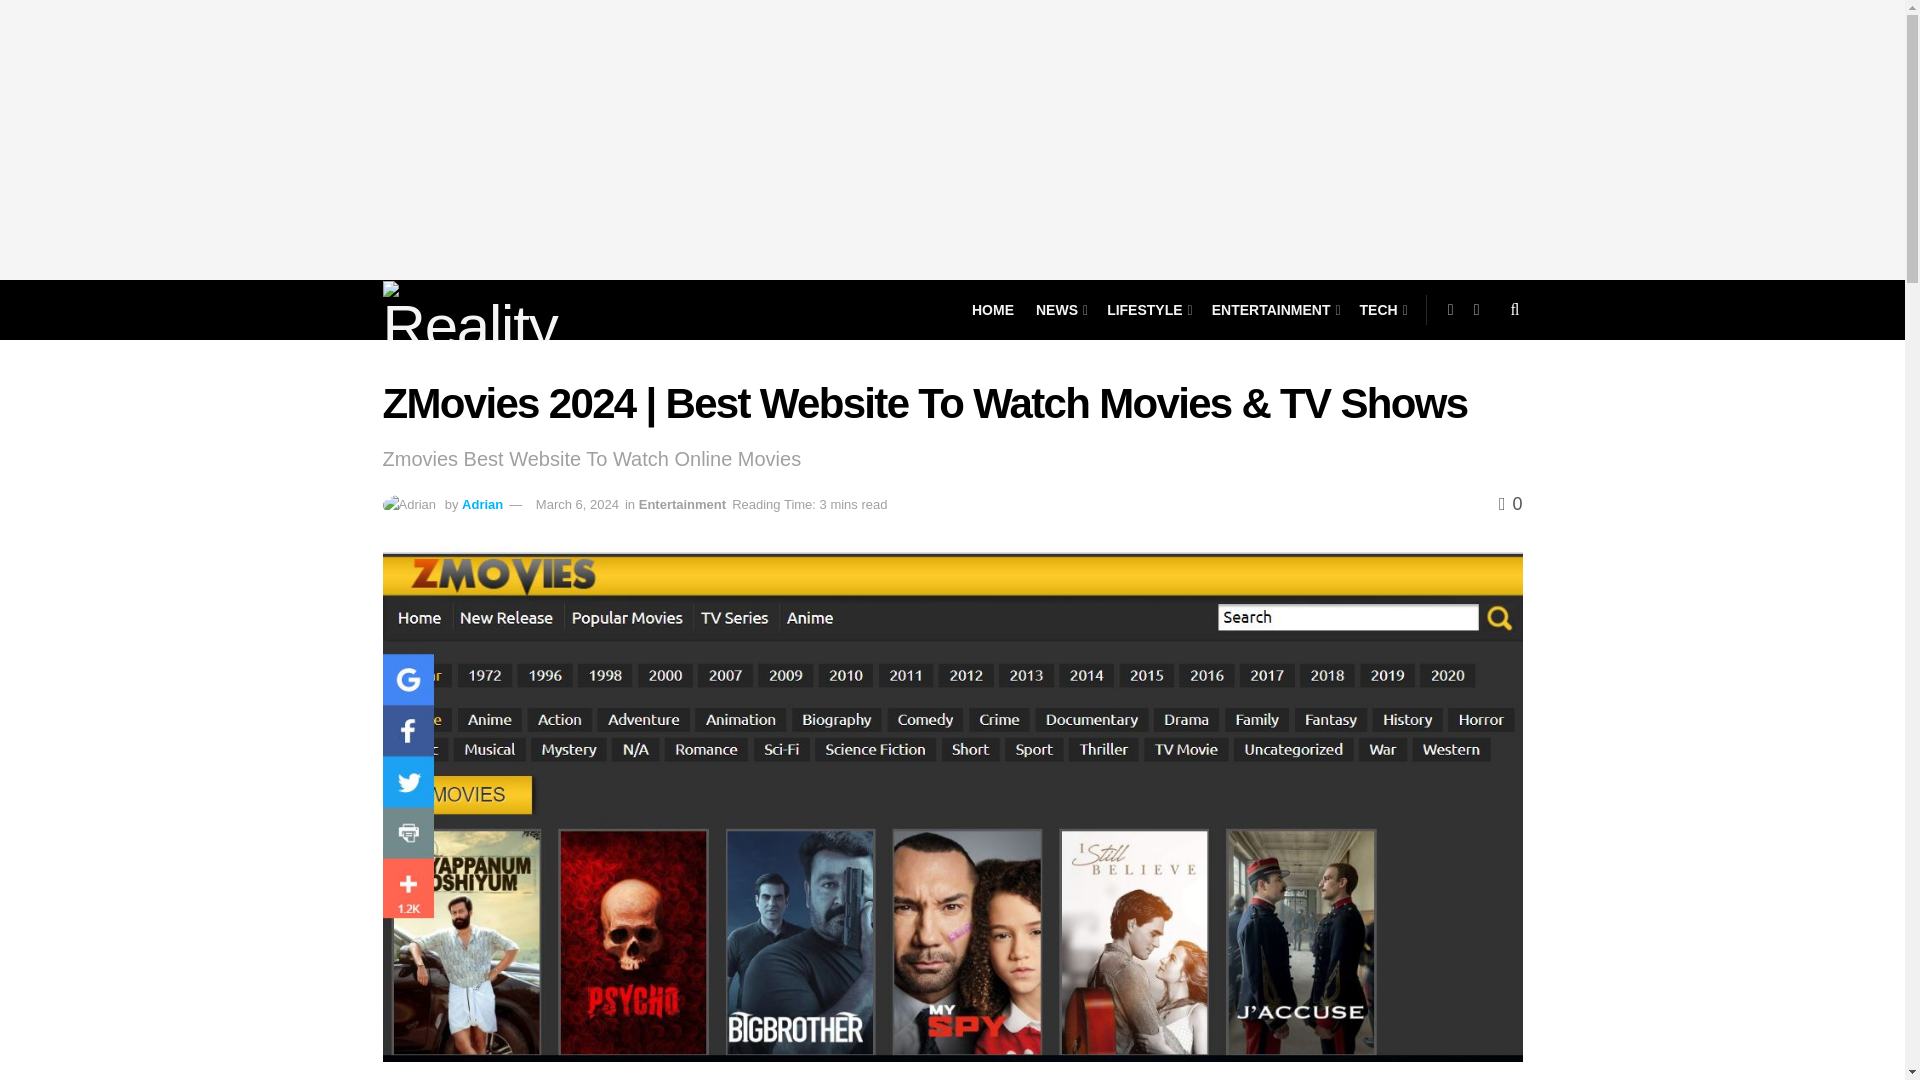 This screenshot has width=1920, height=1080. What do you see at coordinates (1274, 310) in the screenshot?
I see `ENTERTAINMENT` at bounding box center [1274, 310].